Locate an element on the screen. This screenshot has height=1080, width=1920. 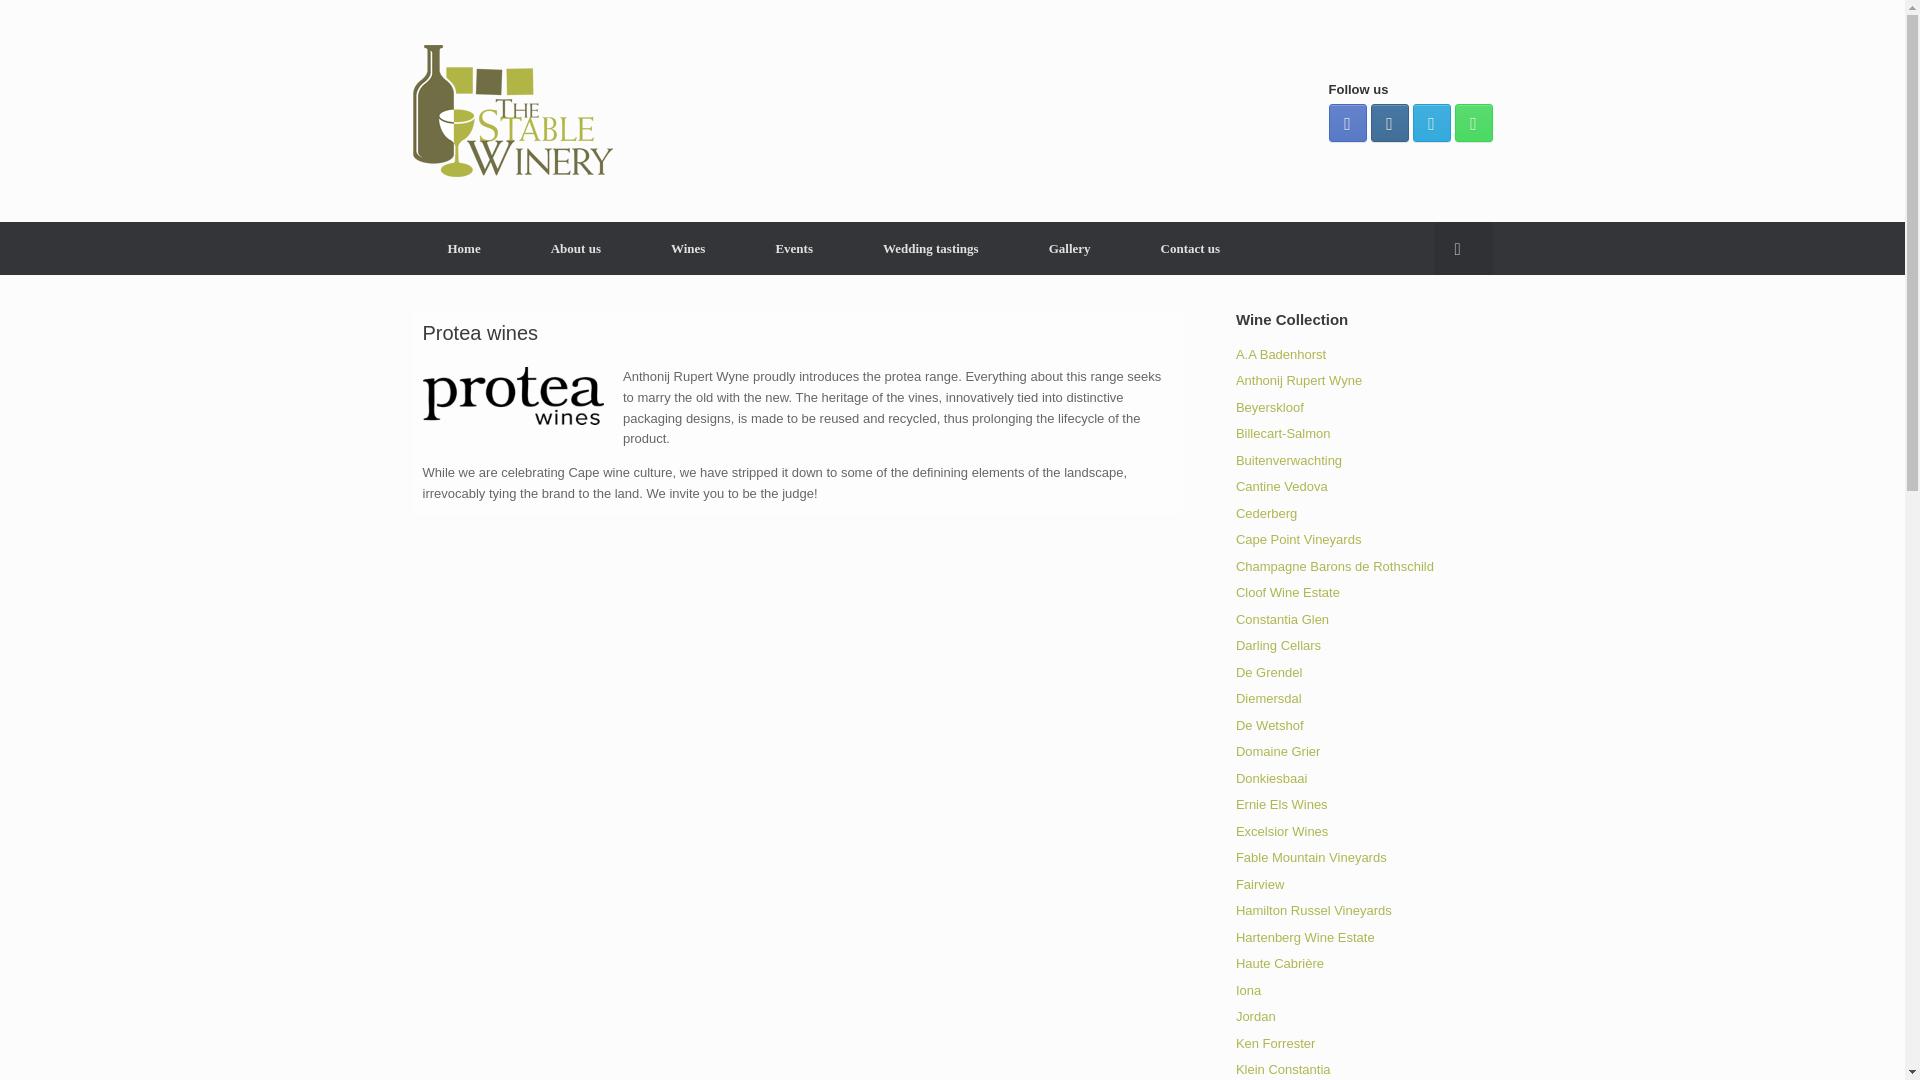
Jordan is located at coordinates (1256, 1016).